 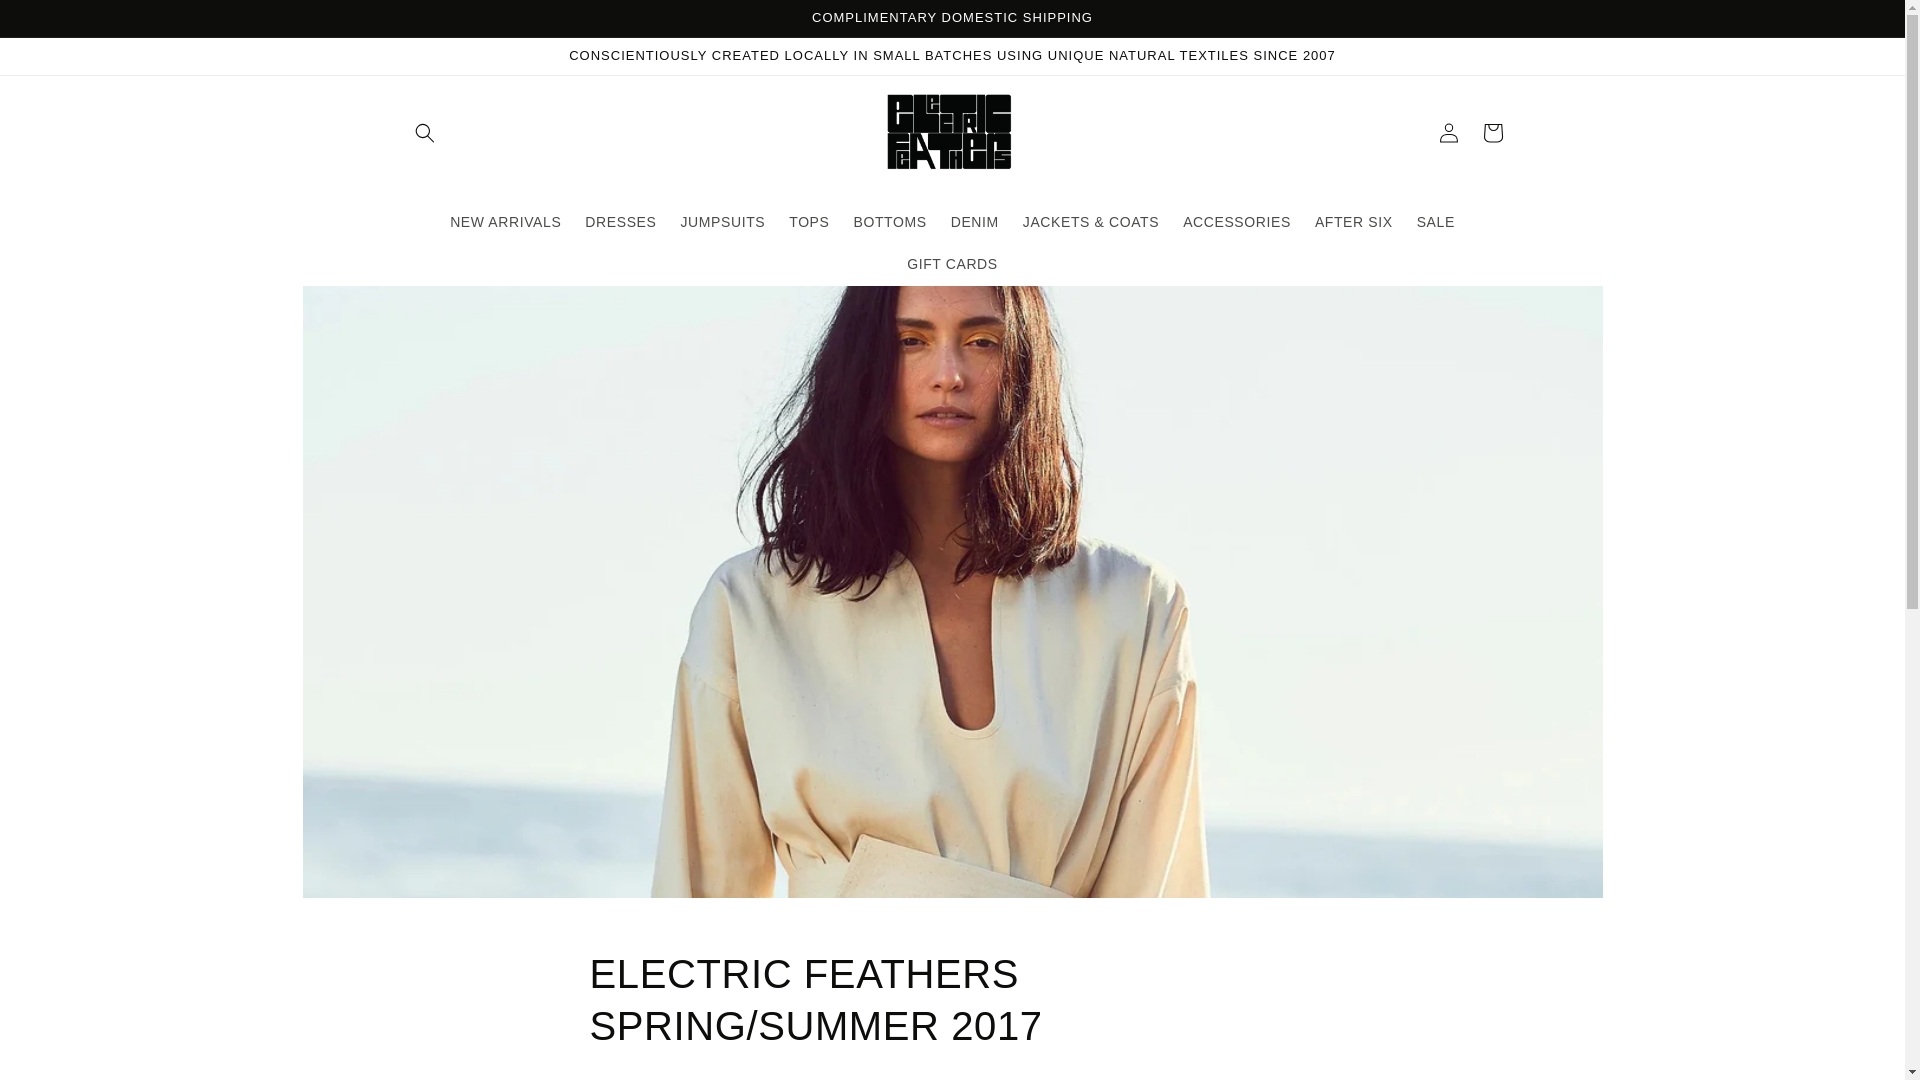 I want to click on JUMPSUITS, so click(x=722, y=222).